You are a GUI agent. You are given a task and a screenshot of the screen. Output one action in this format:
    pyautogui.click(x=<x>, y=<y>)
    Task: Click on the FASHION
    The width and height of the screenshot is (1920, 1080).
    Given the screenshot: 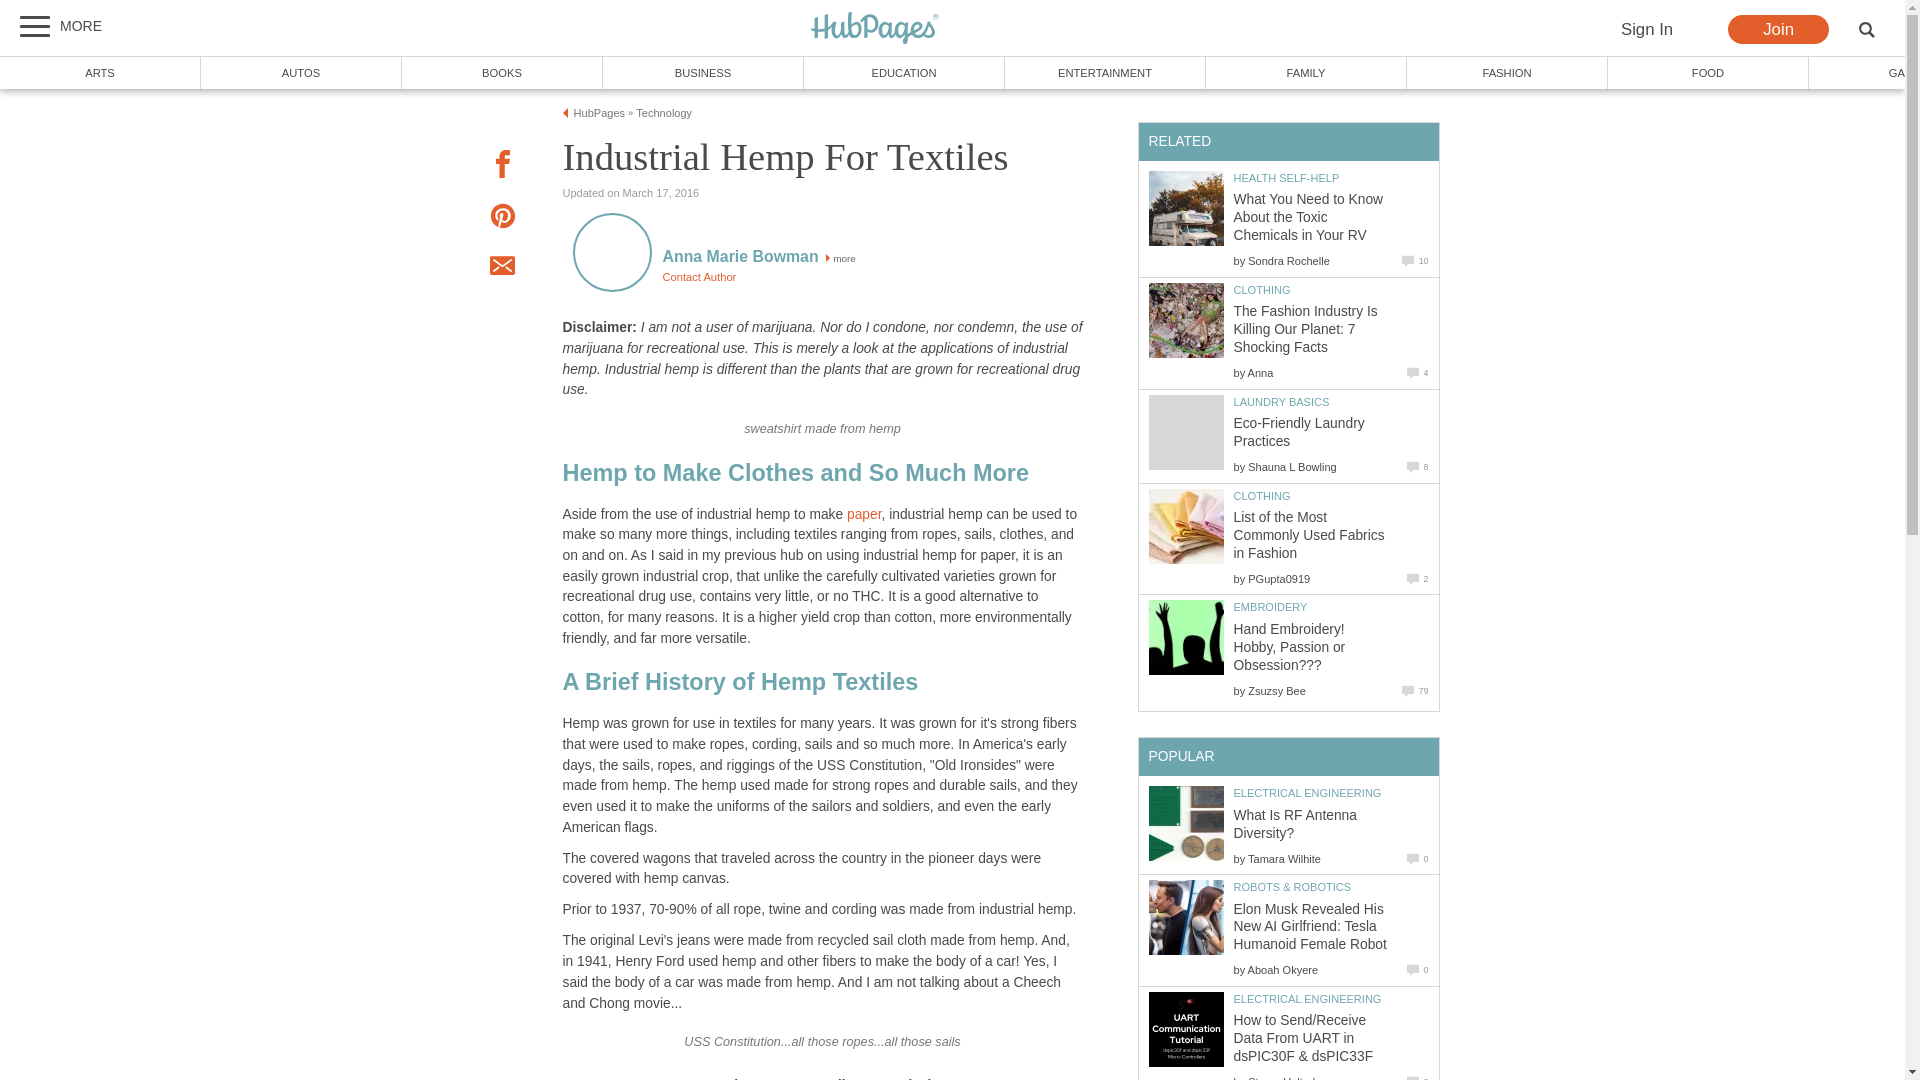 What is the action you would take?
    pyautogui.click(x=1508, y=72)
    